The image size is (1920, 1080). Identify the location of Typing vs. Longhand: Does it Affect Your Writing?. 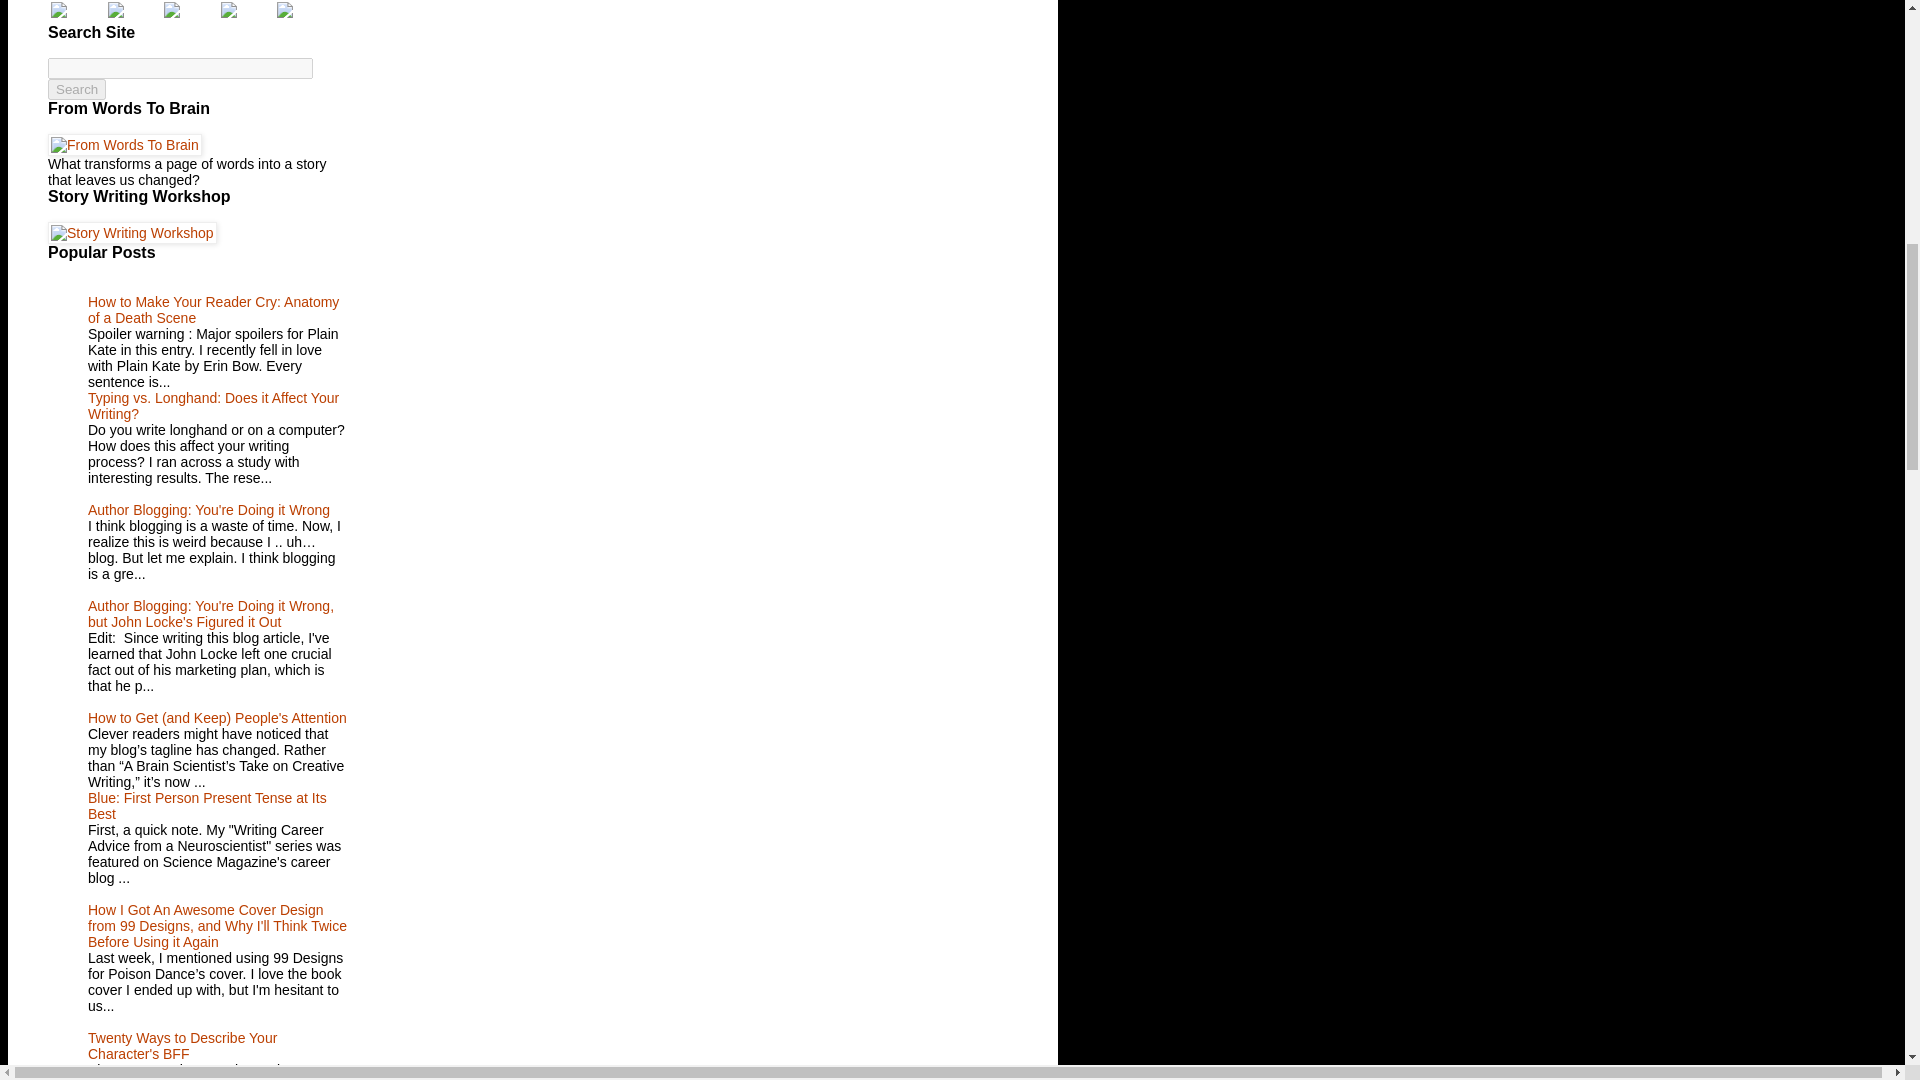
(214, 406).